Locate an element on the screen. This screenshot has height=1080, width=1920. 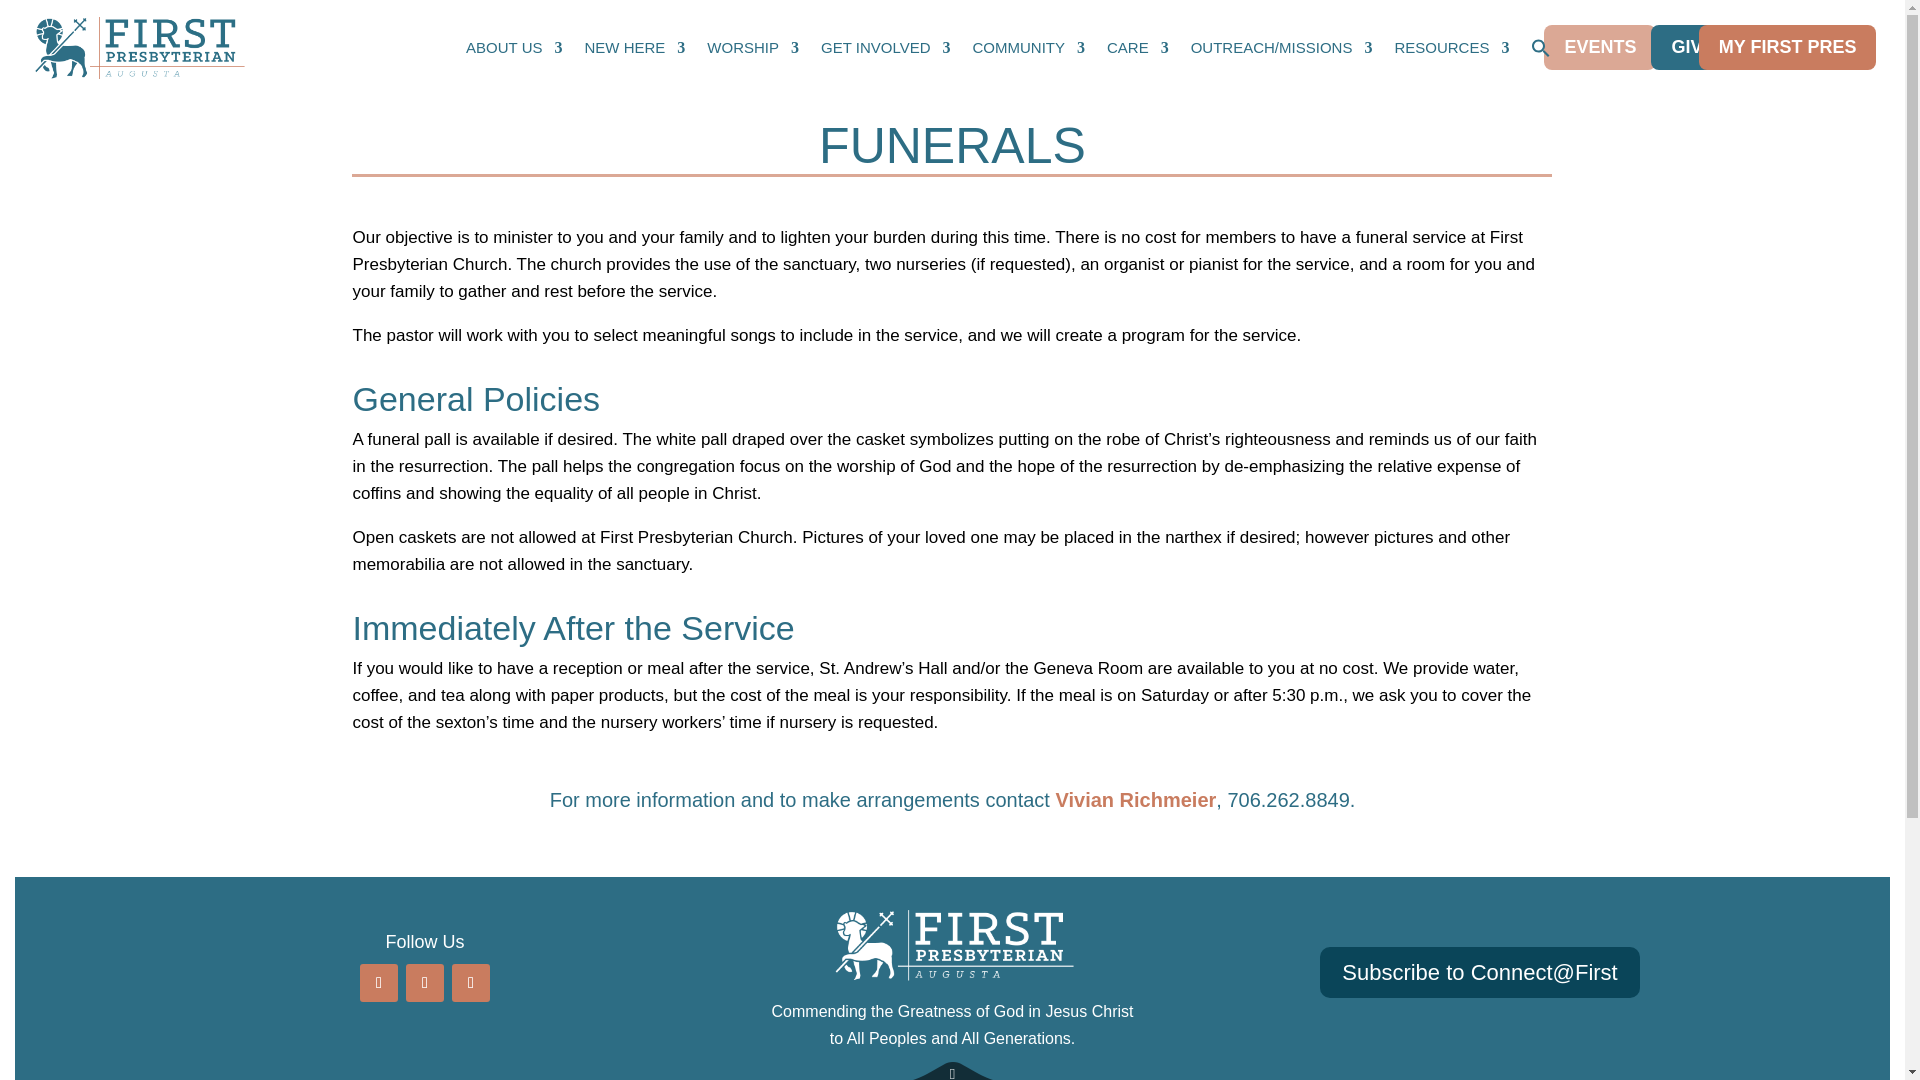
Follow on Facebook is located at coordinates (378, 983).